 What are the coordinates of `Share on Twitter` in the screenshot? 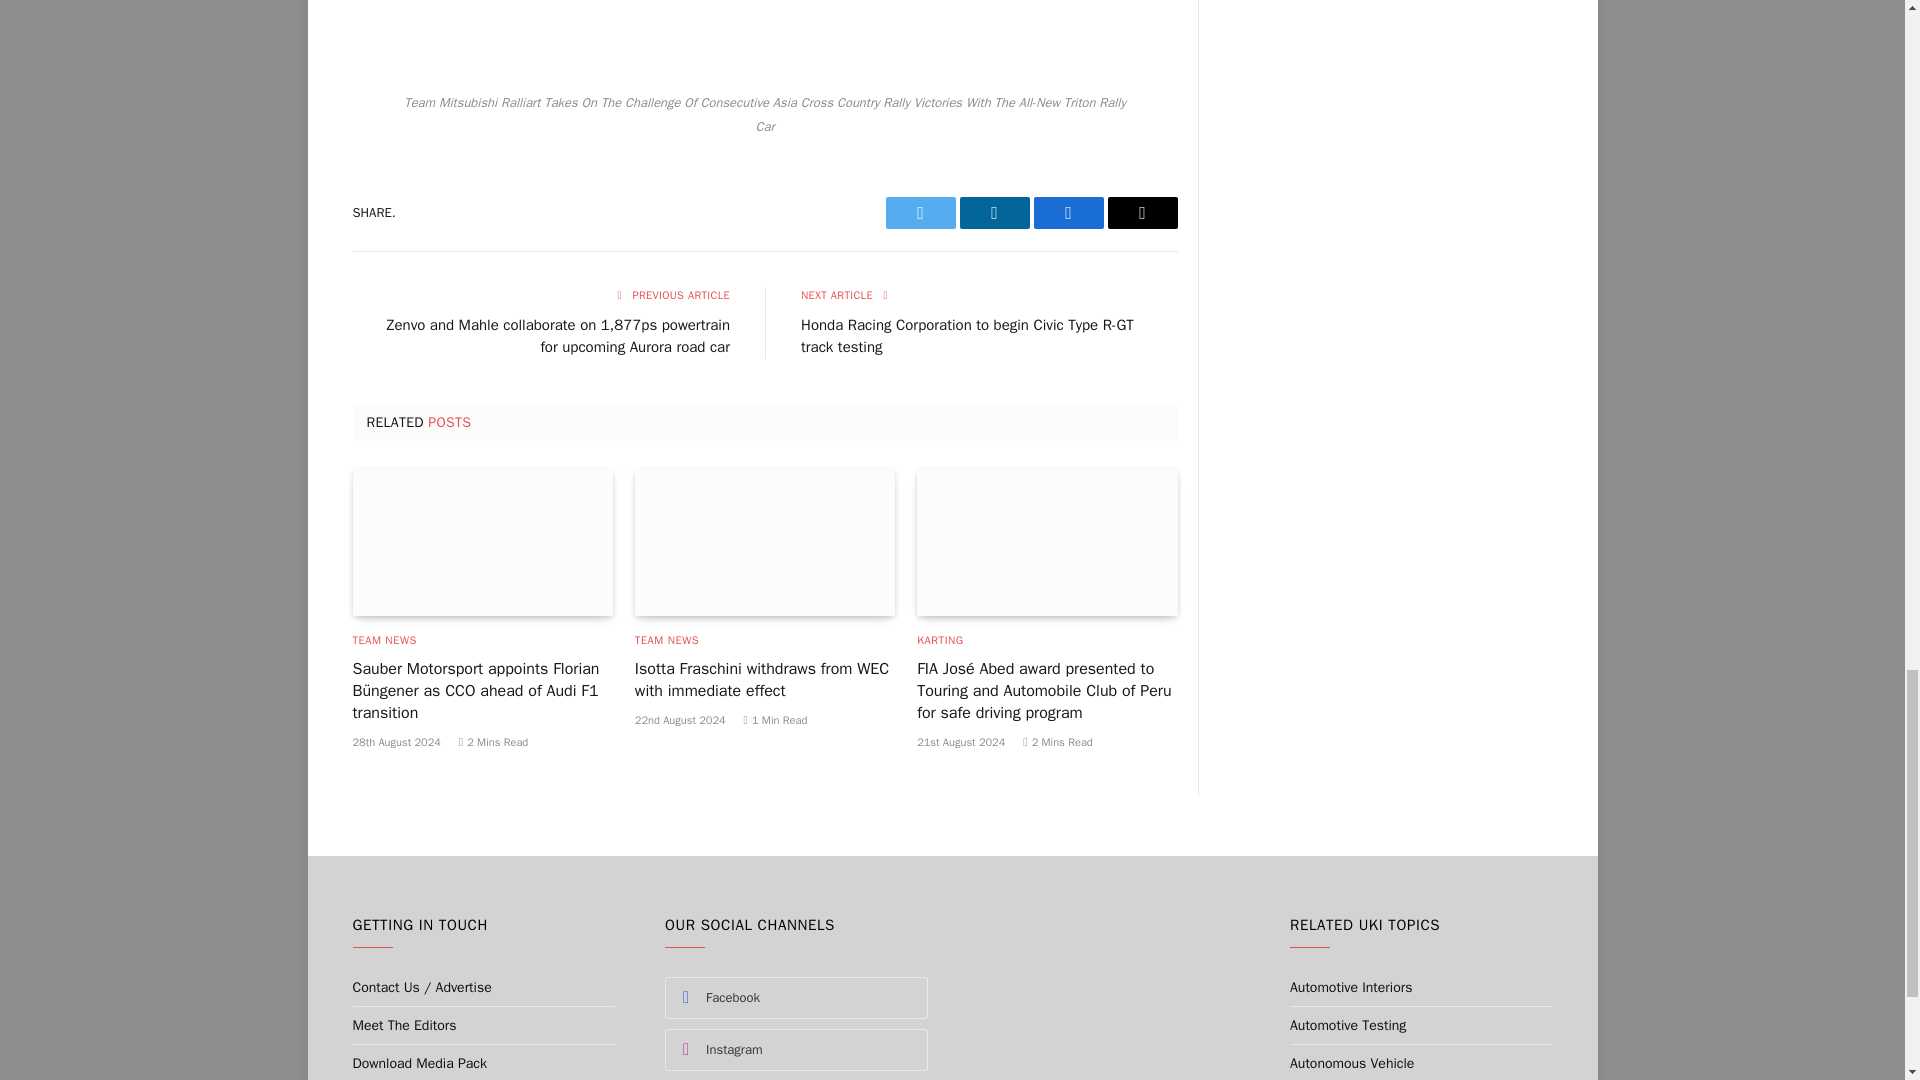 It's located at (920, 212).